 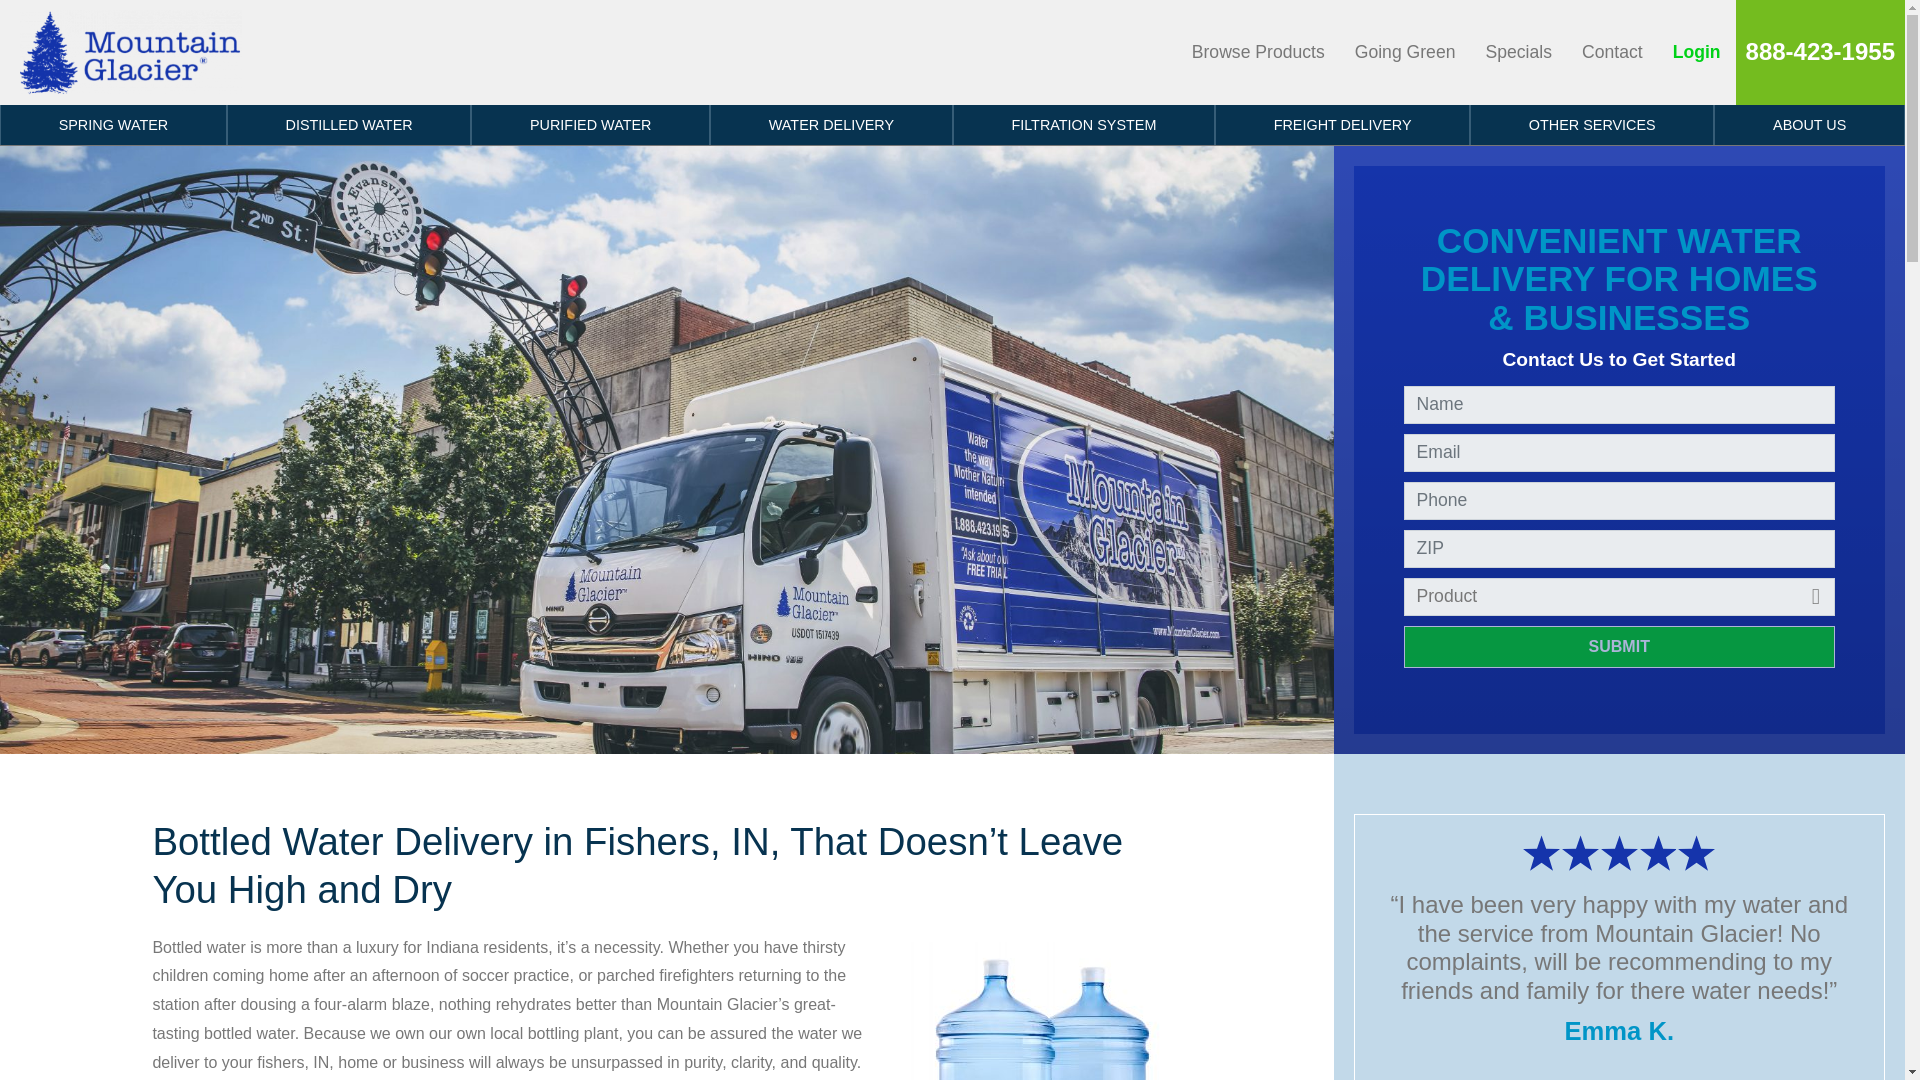 What do you see at coordinates (1084, 124) in the screenshot?
I see `FILTRATION SYSTEM` at bounding box center [1084, 124].